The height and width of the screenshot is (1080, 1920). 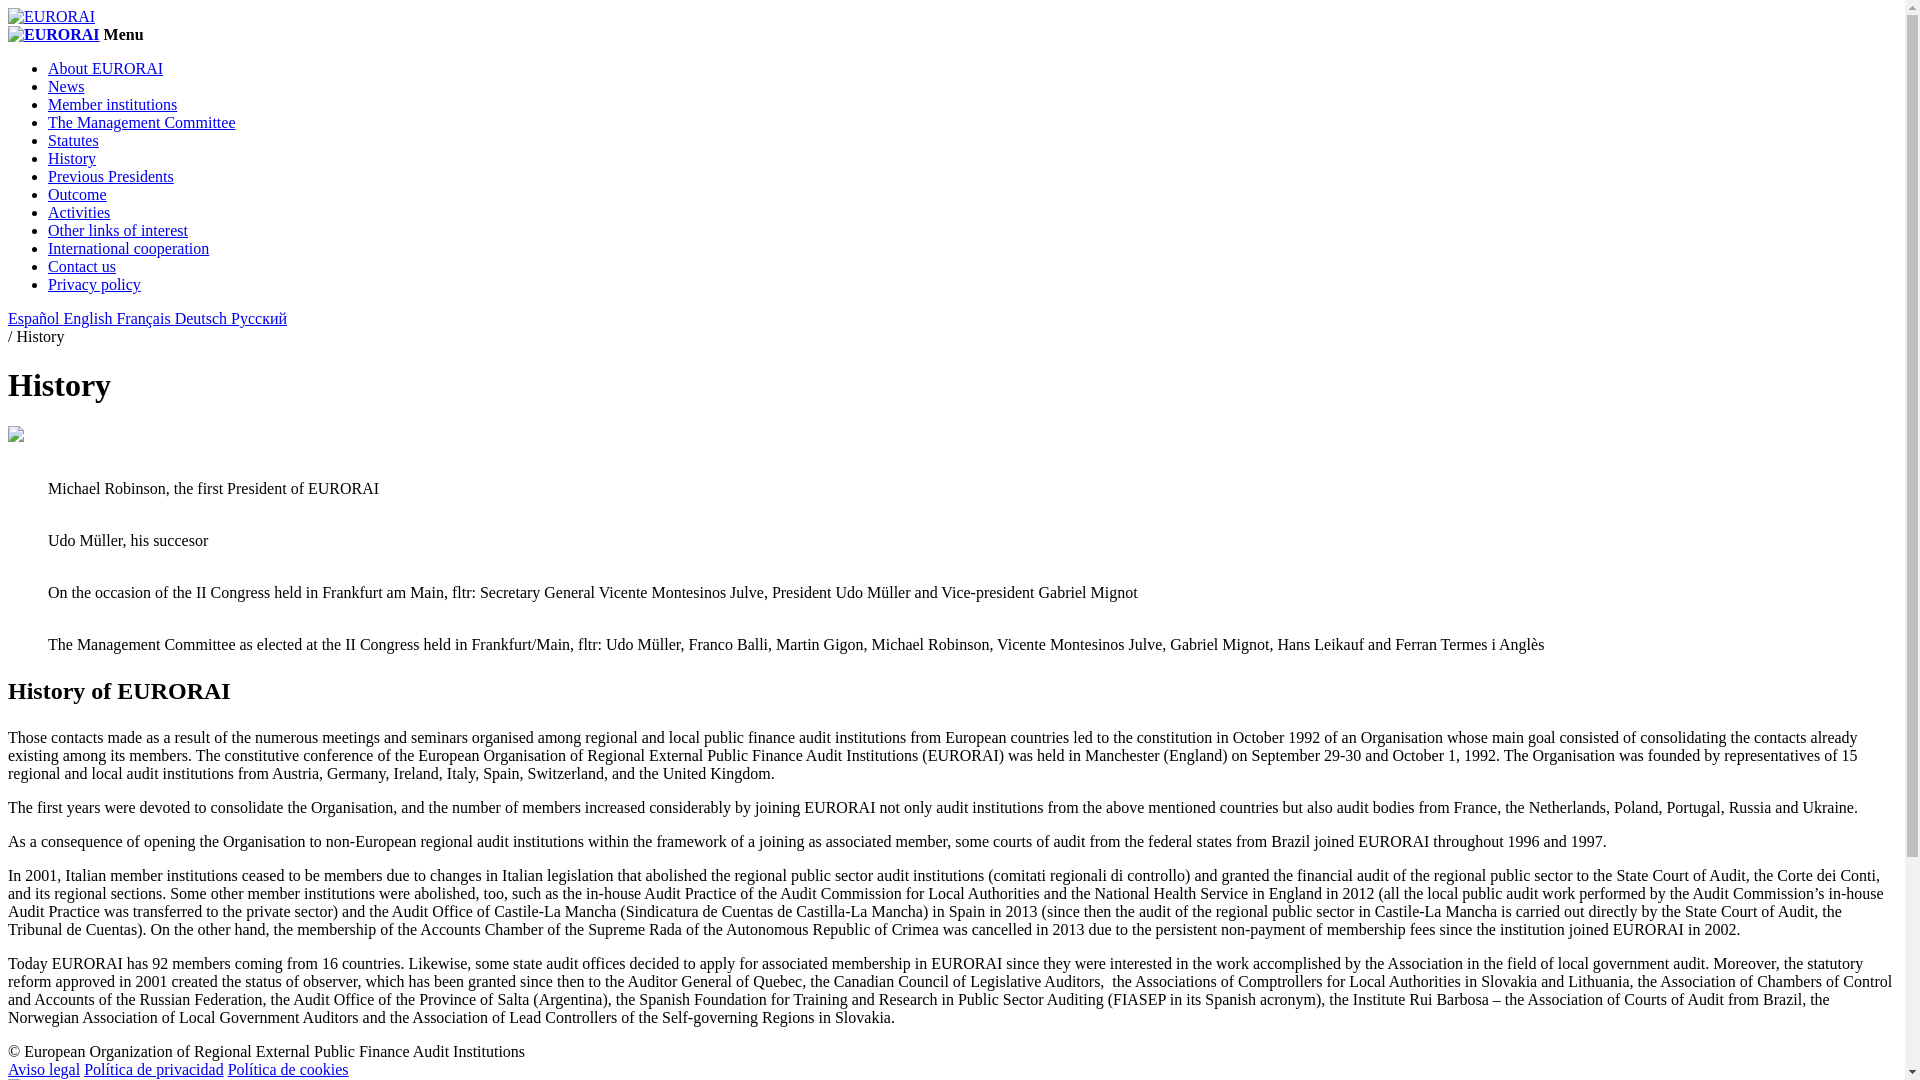 I want to click on Contact us, so click(x=82, y=266).